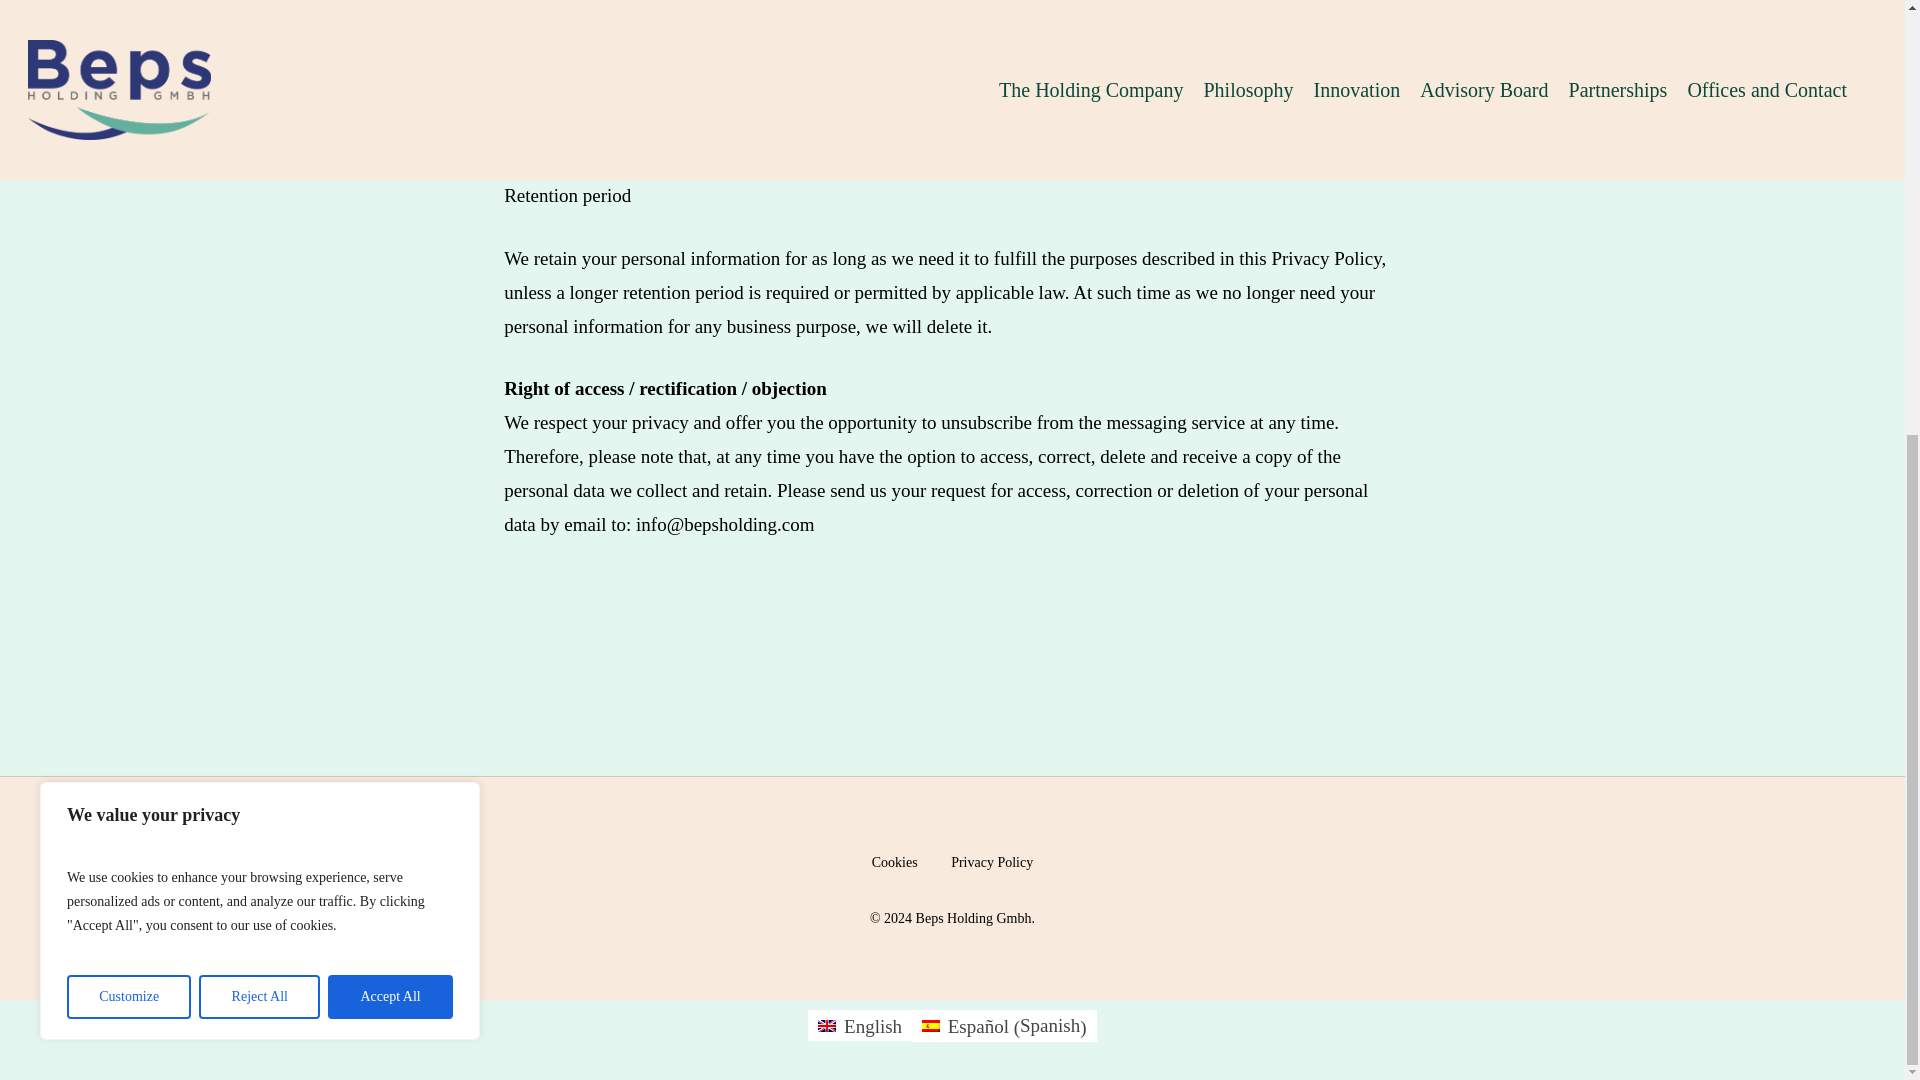 The width and height of the screenshot is (1920, 1080). I want to click on Customize, so click(128, 278).